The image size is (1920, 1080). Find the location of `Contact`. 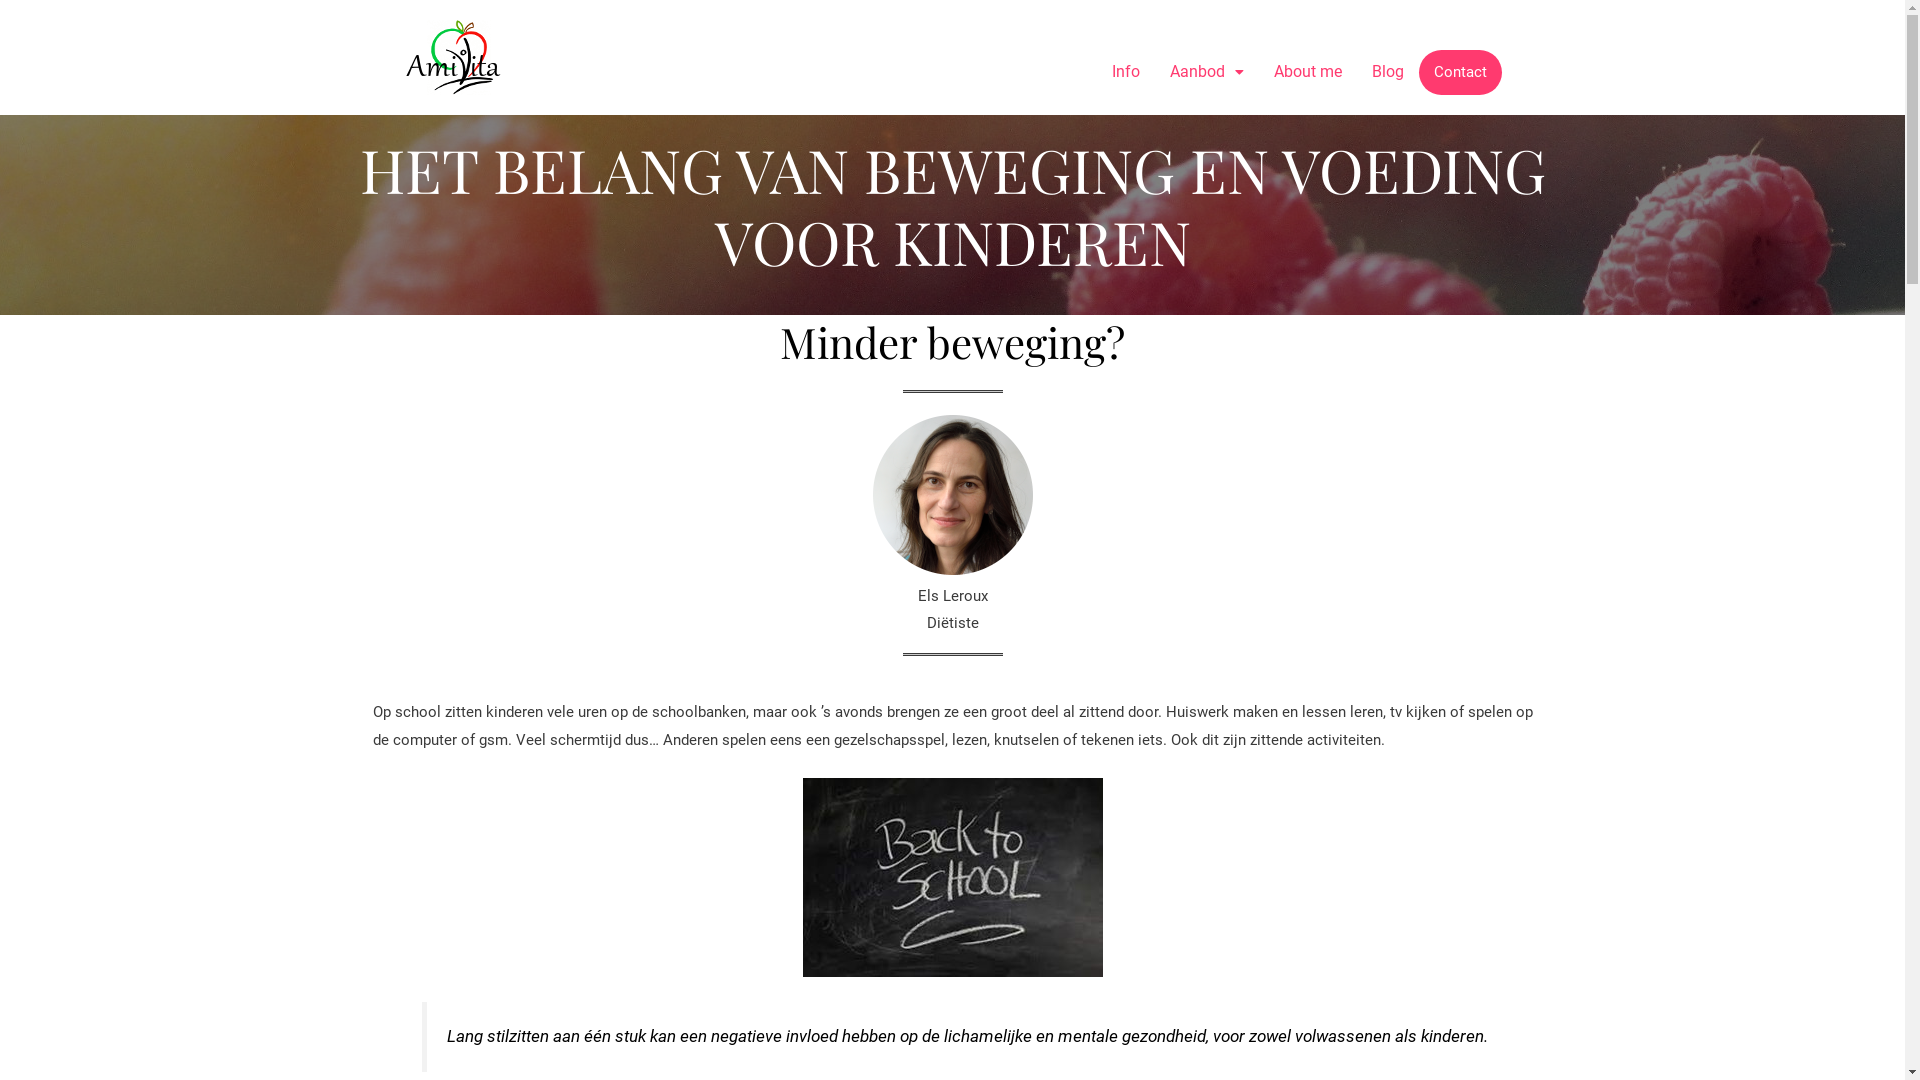

Contact is located at coordinates (1460, 72).